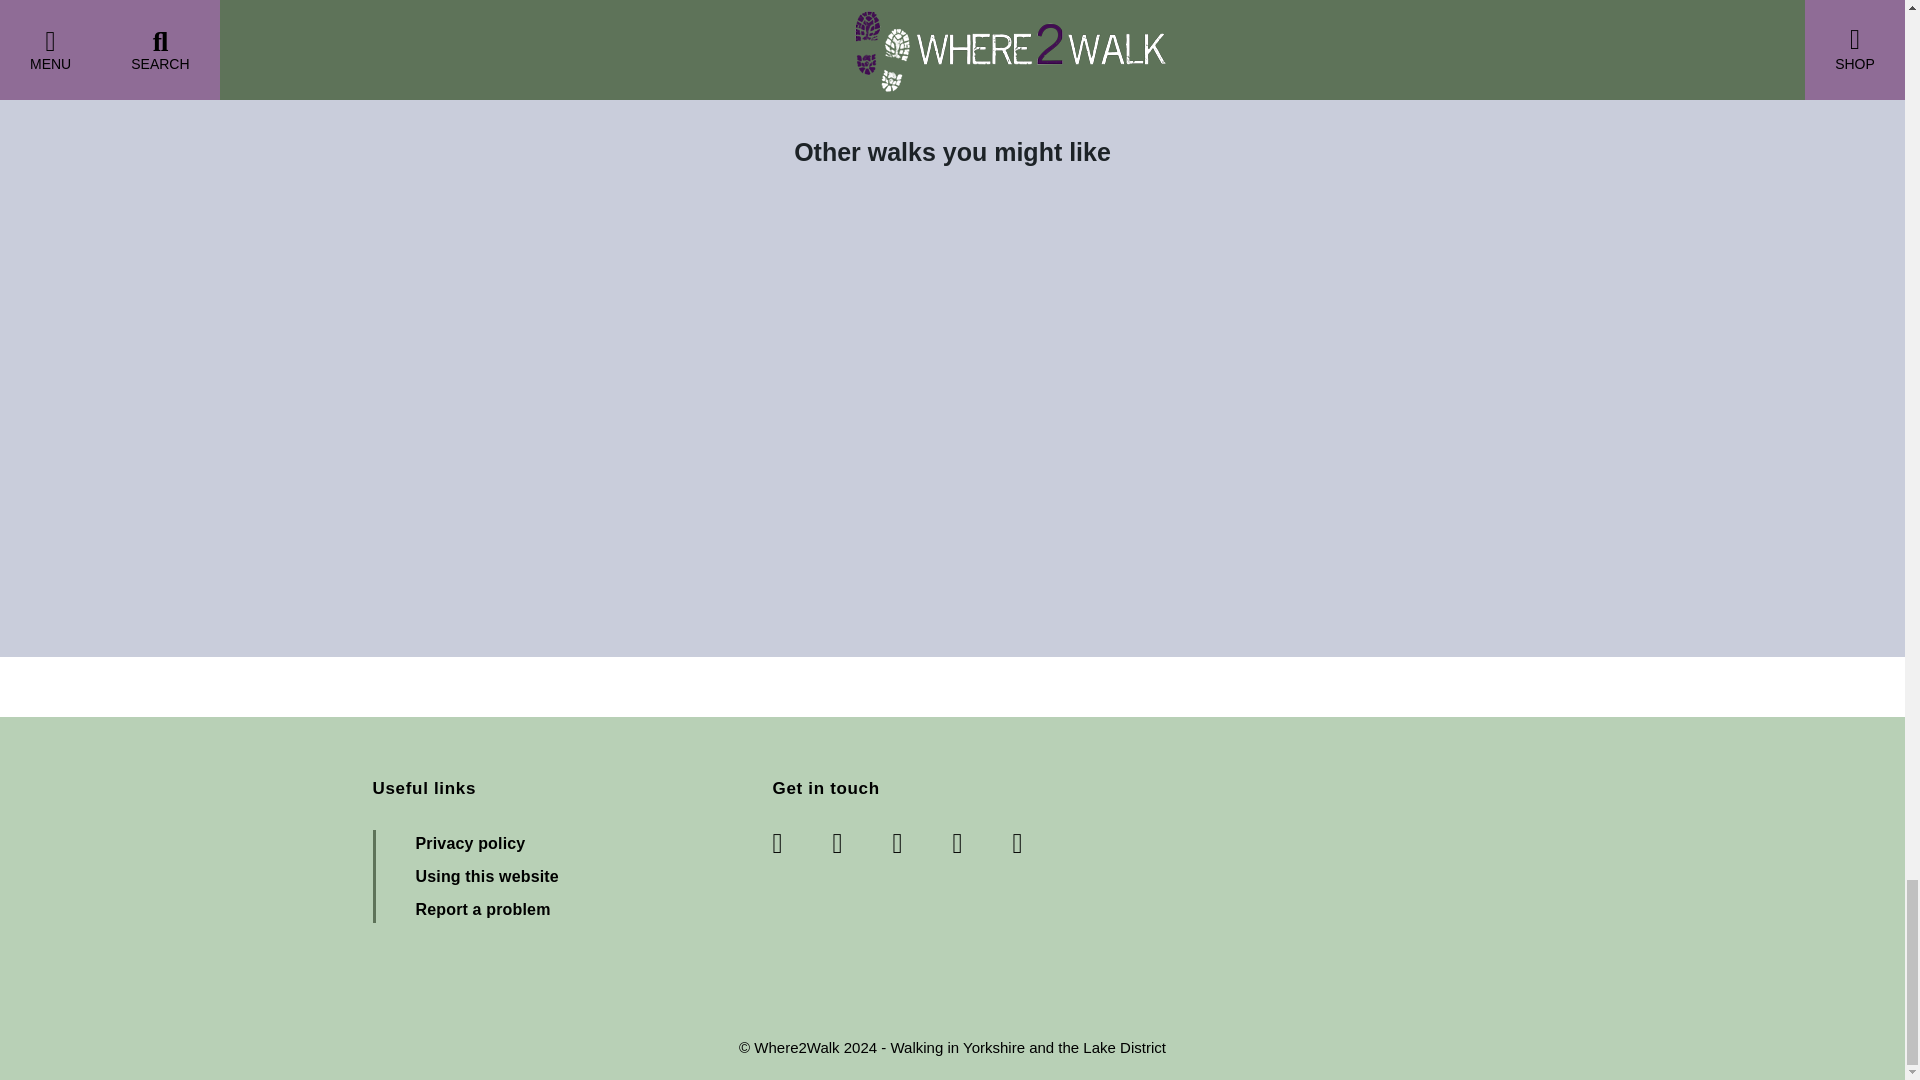 The width and height of the screenshot is (1920, 1080). What do you see at coordinates (484, 909) in the screenshot?
I see `Report a problem` at bounding box center [484, 909].